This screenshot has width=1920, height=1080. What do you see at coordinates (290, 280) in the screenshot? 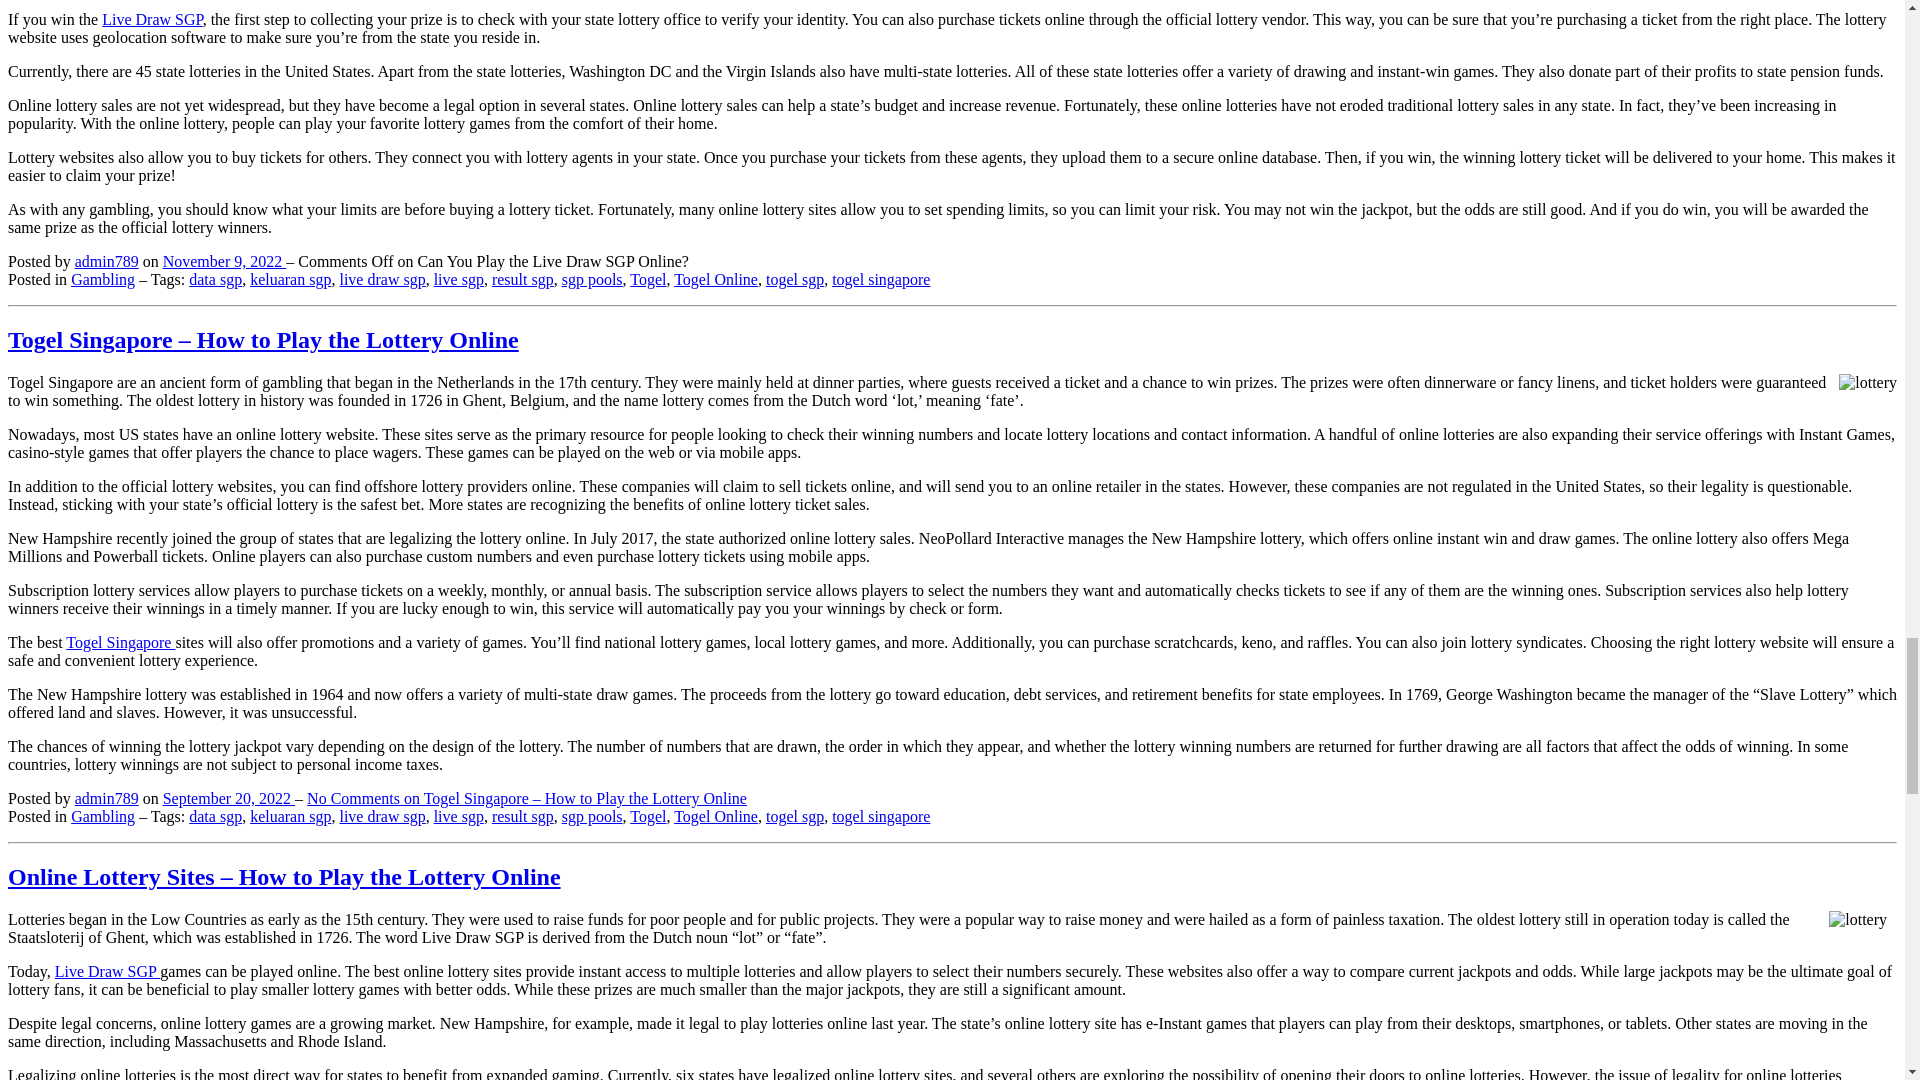
I see `keluaran sgp` at bounding box center [290, 280].